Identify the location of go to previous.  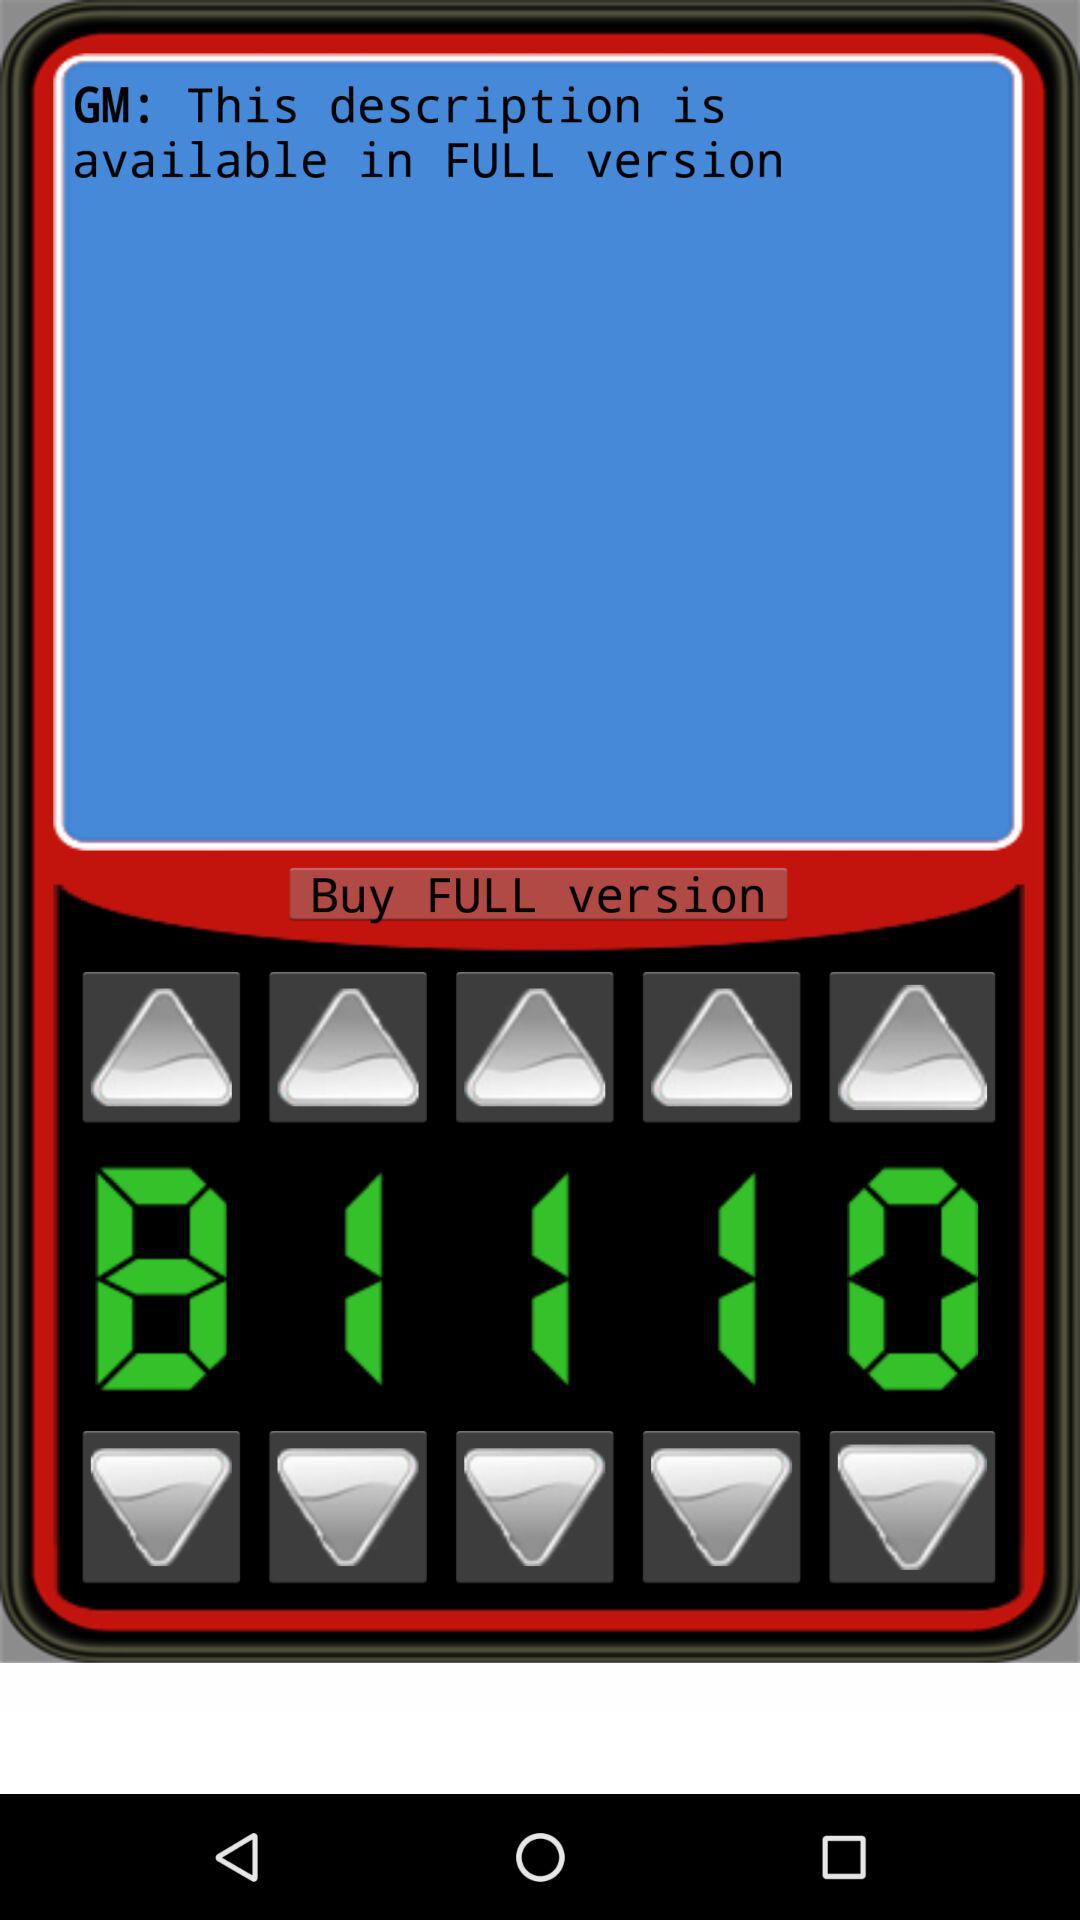
(348, 1047).